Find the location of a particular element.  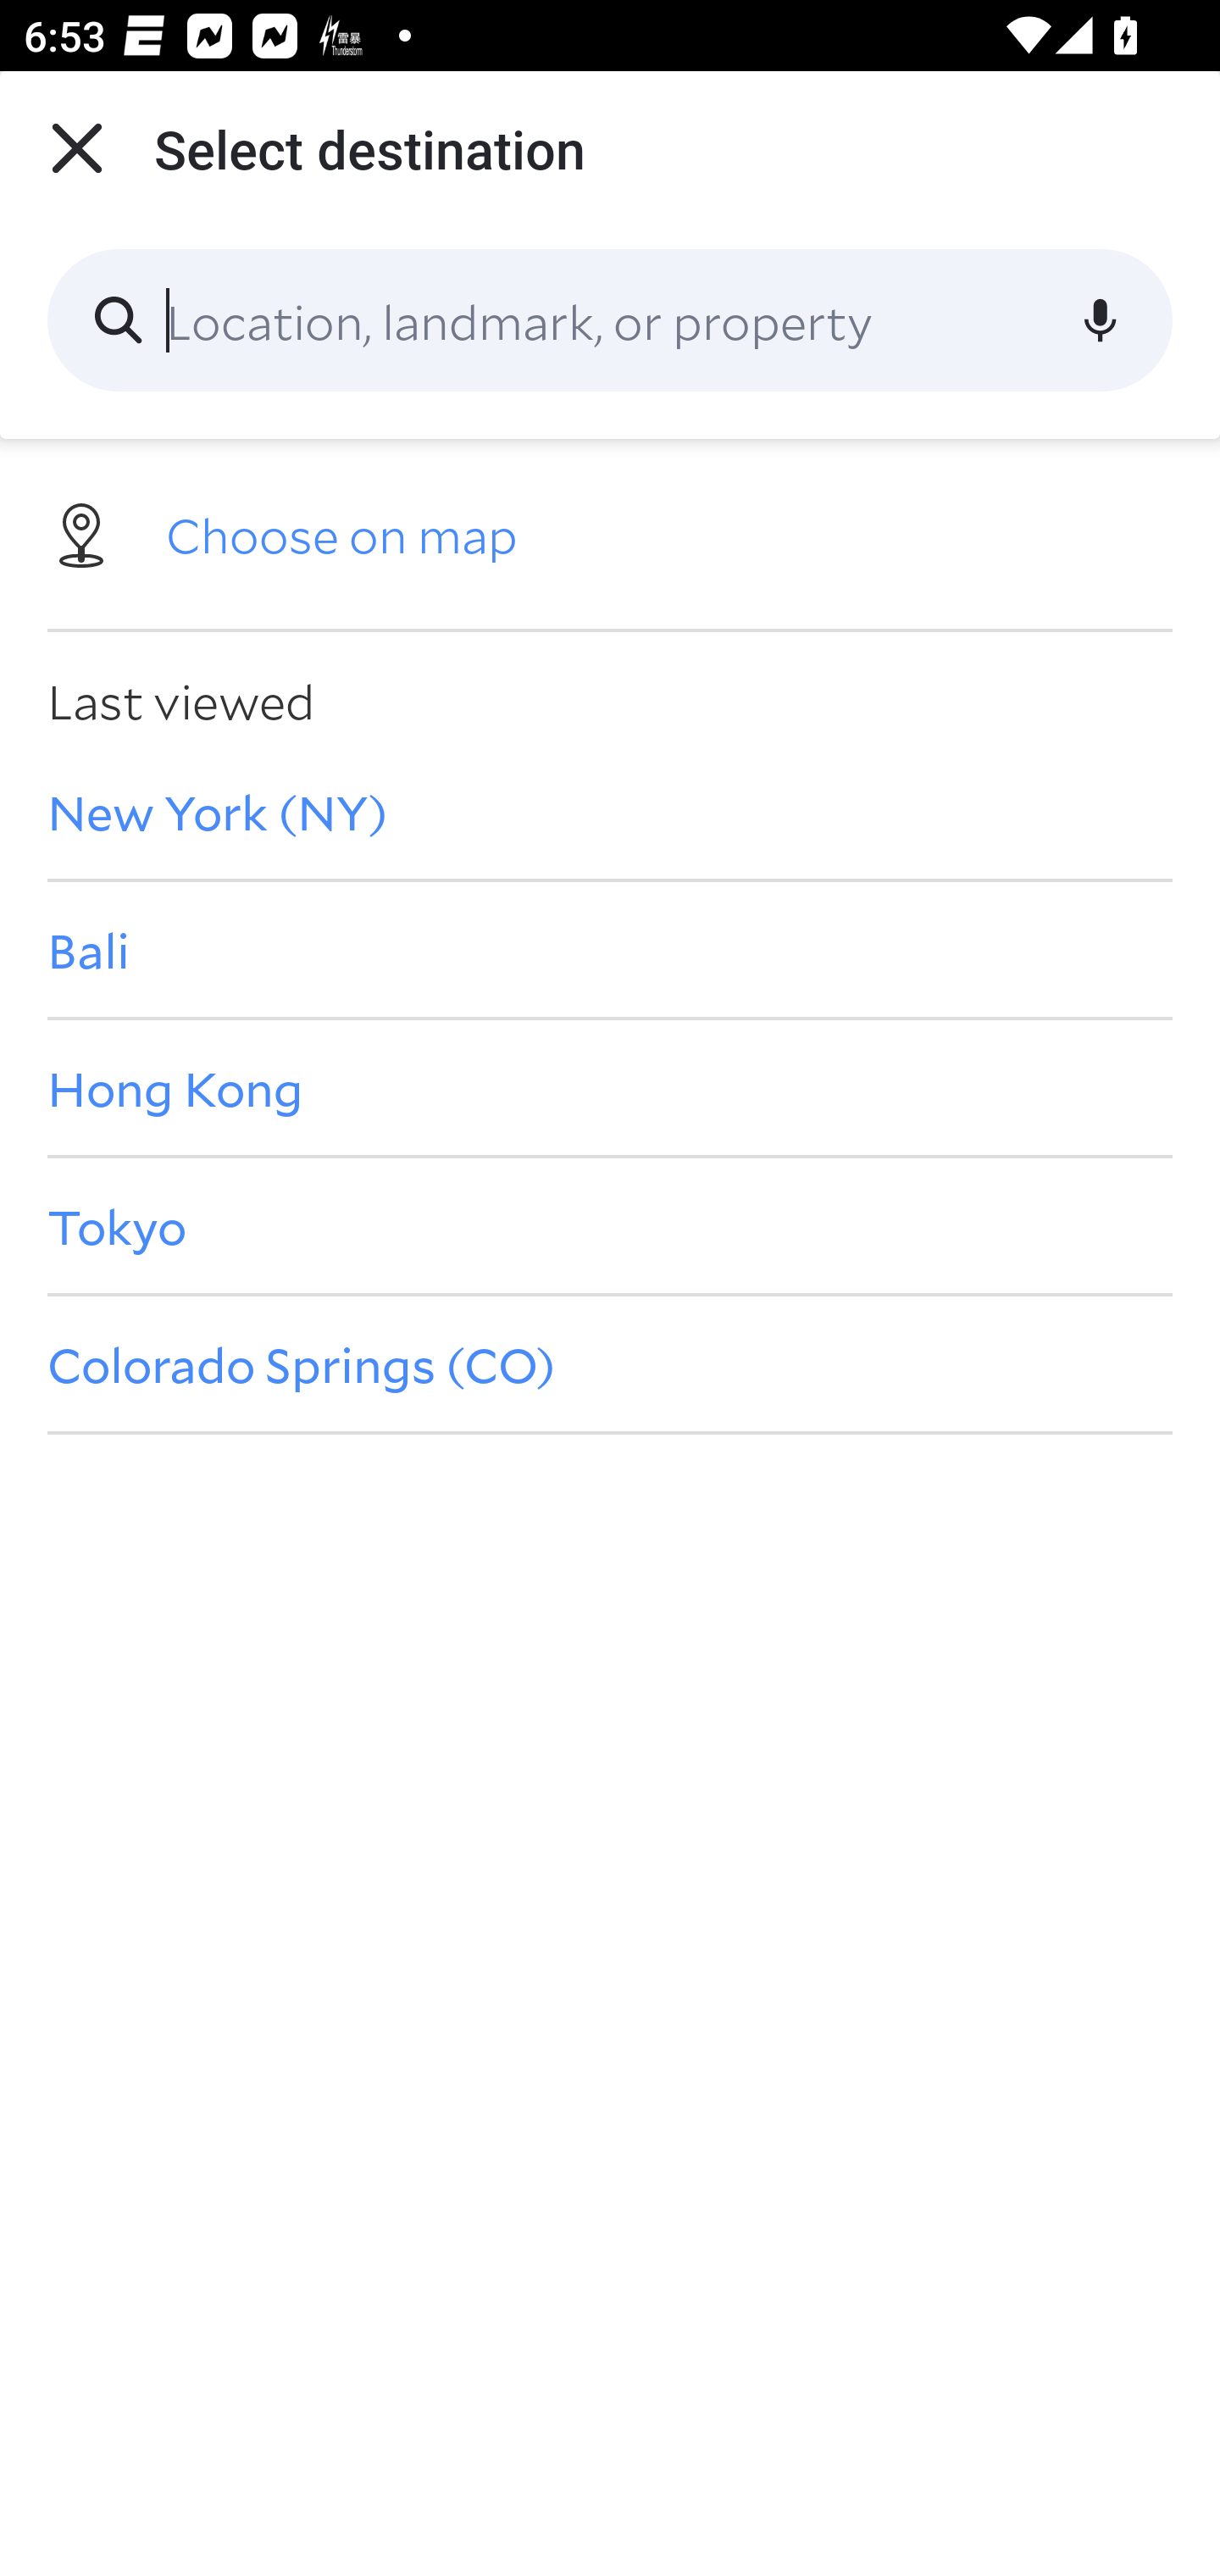

Bali is located at coordinates (610, 949).